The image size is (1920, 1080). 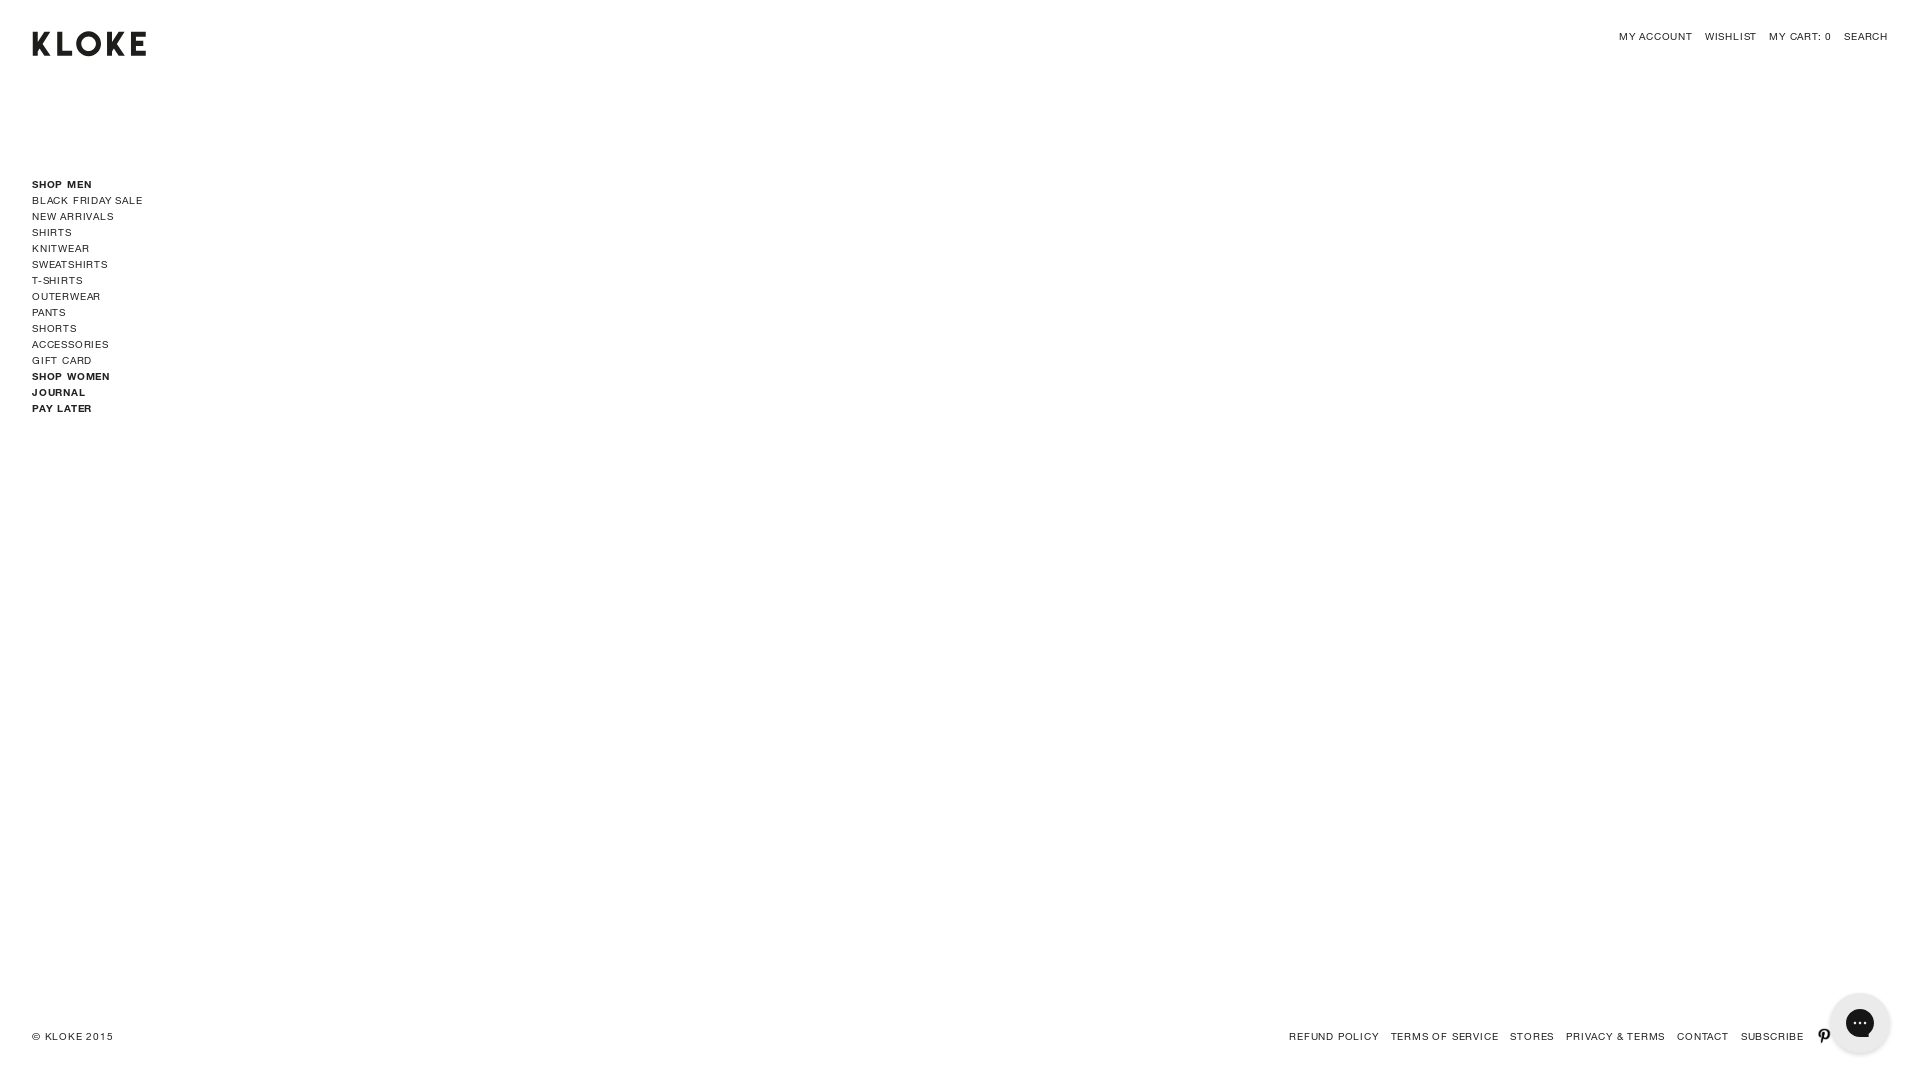 What do you see at coordinates (88, 200) in the screenshot?
I see `BLACK FRIDAY SALE` at bounding box center [88, 200].